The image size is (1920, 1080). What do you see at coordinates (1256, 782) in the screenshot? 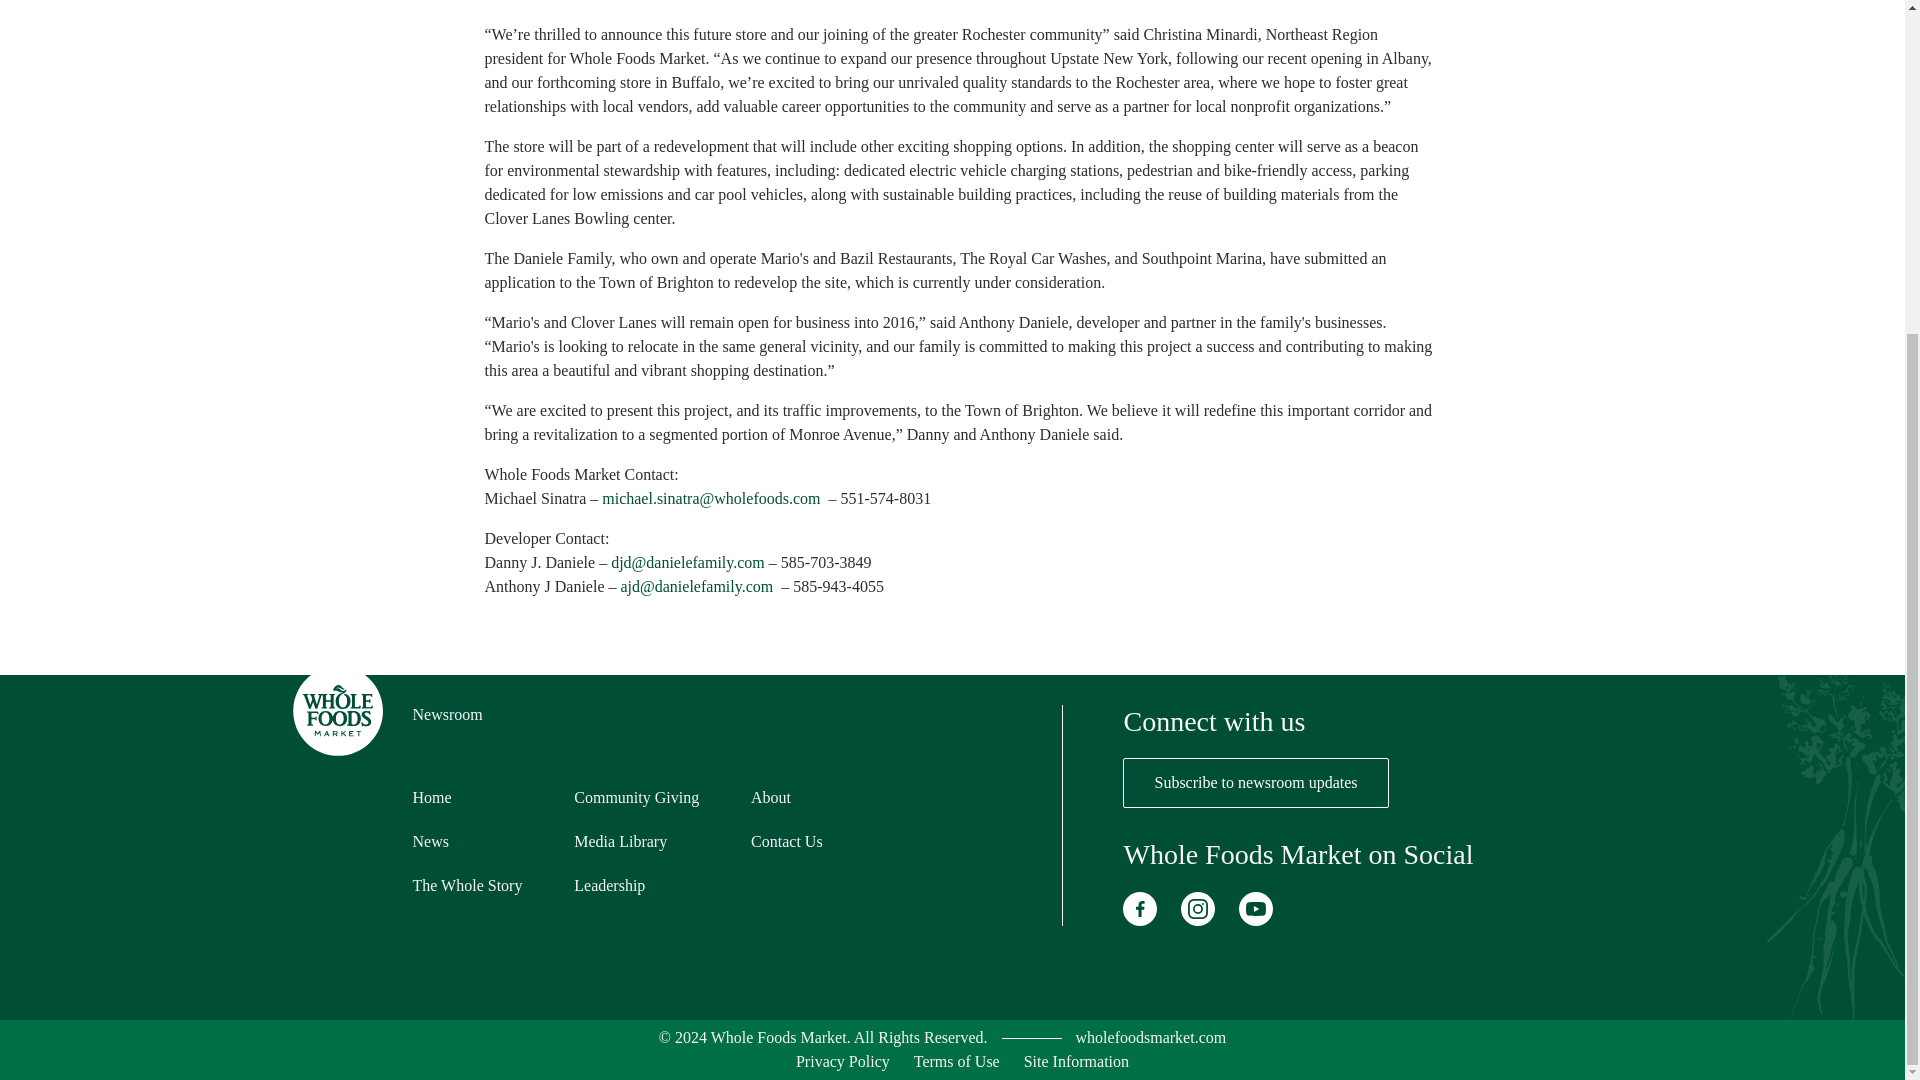
I see `Subscribe` at bounding box center [1256, 782].